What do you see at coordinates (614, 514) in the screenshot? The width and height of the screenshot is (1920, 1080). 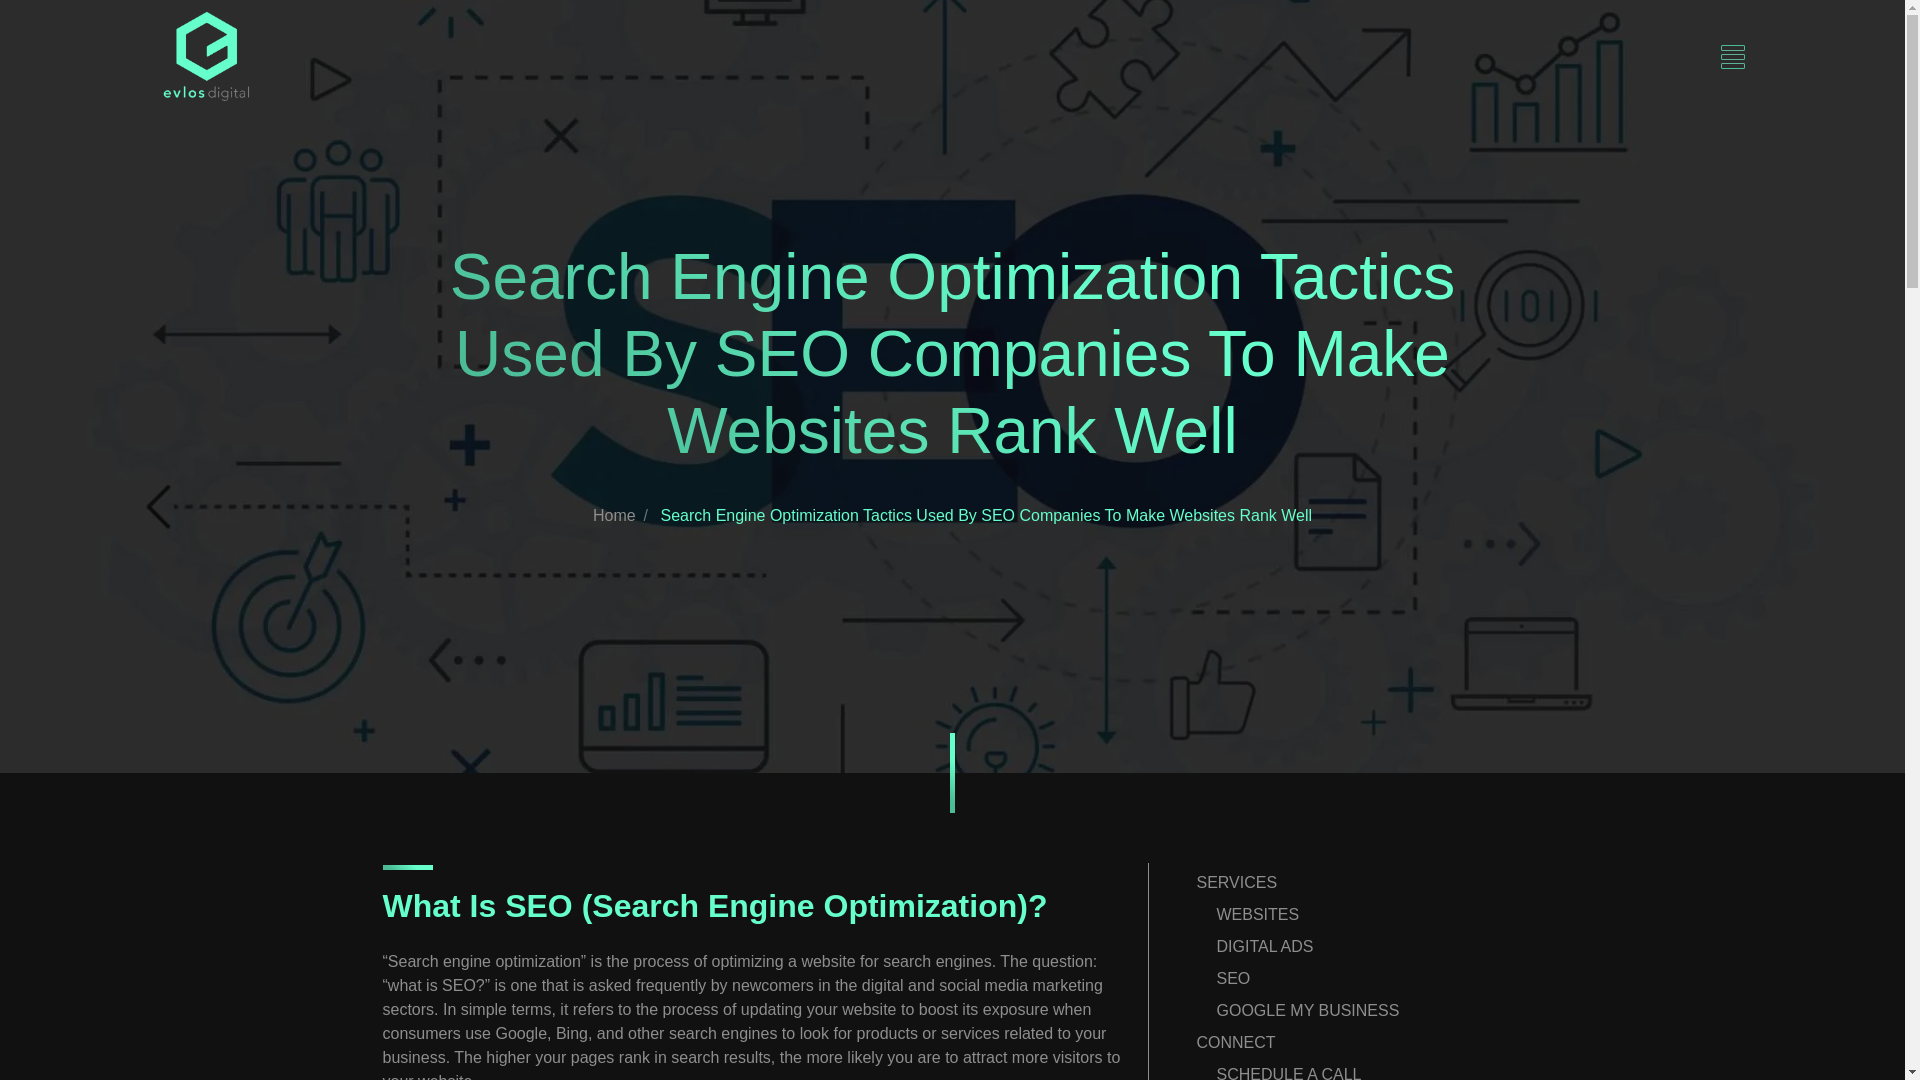 I see `Home` at bounding box center [614, 514].